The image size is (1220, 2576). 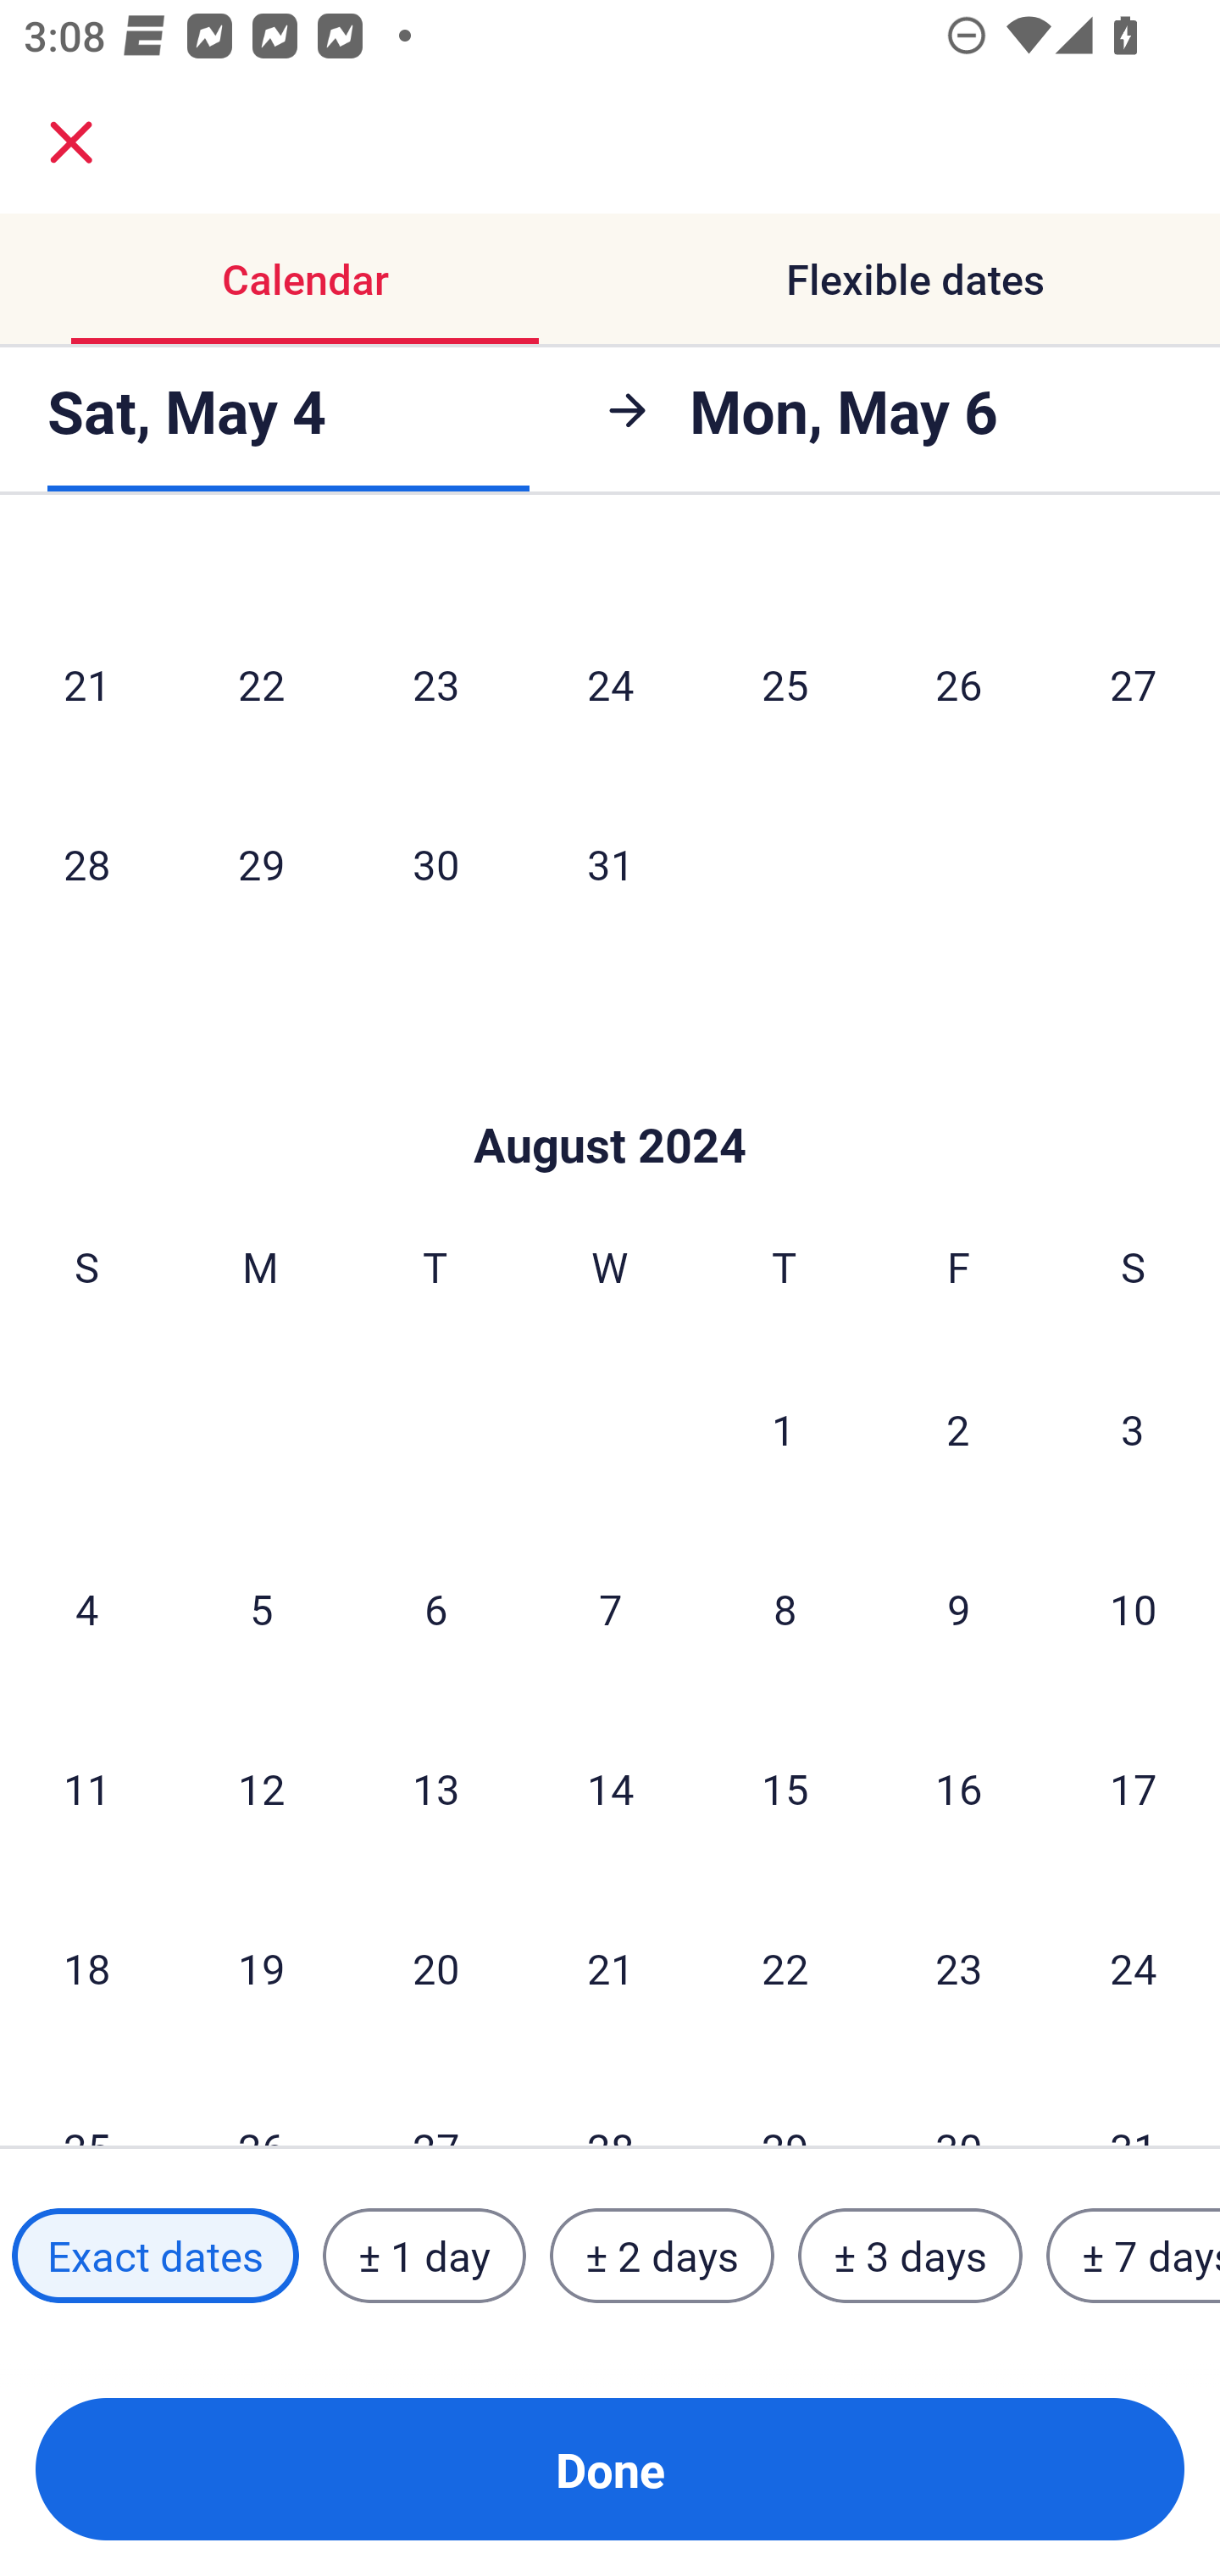 What do you see at coordinates (959, 1968) in the screenshot?
I see `23 Friday, August 23, 2024` at bounding box center [959, 1968].